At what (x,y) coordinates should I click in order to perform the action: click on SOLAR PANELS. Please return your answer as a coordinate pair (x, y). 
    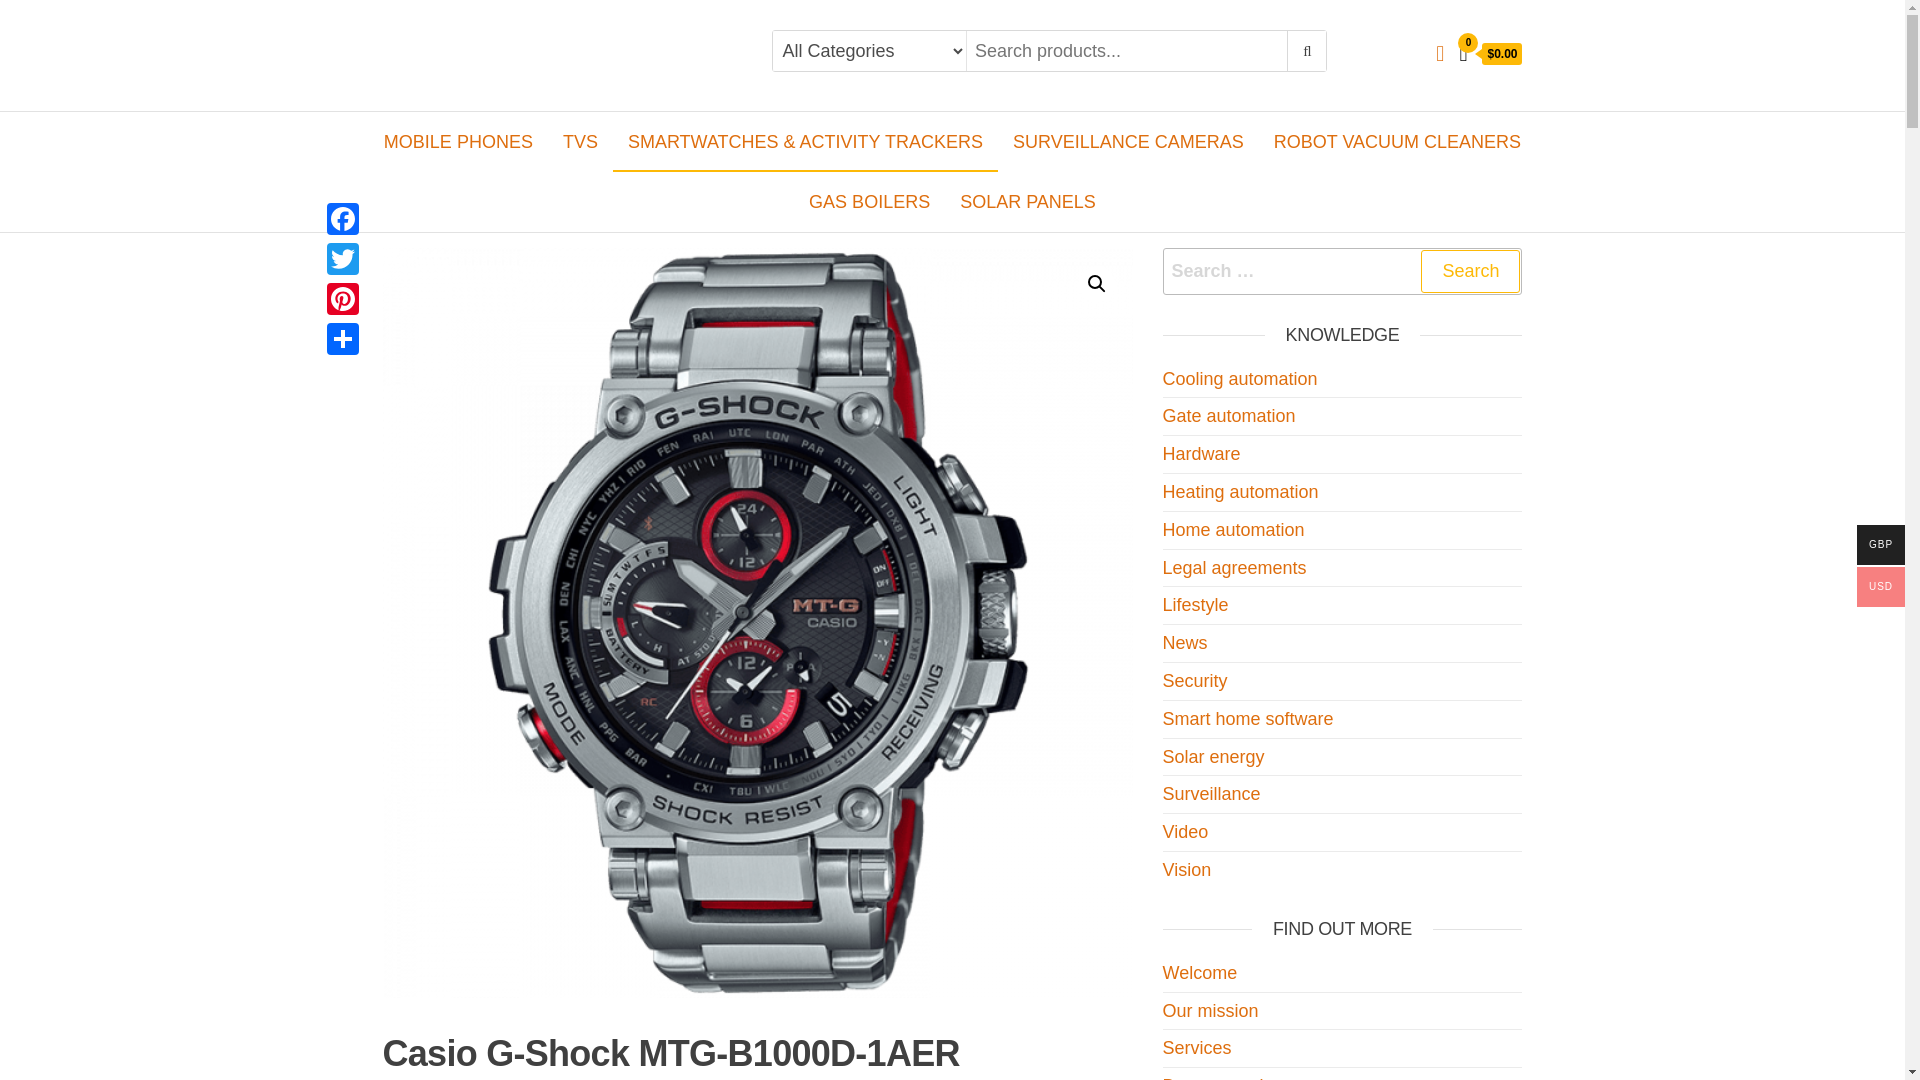
    Looking at the image, I should click on (1028, 202).